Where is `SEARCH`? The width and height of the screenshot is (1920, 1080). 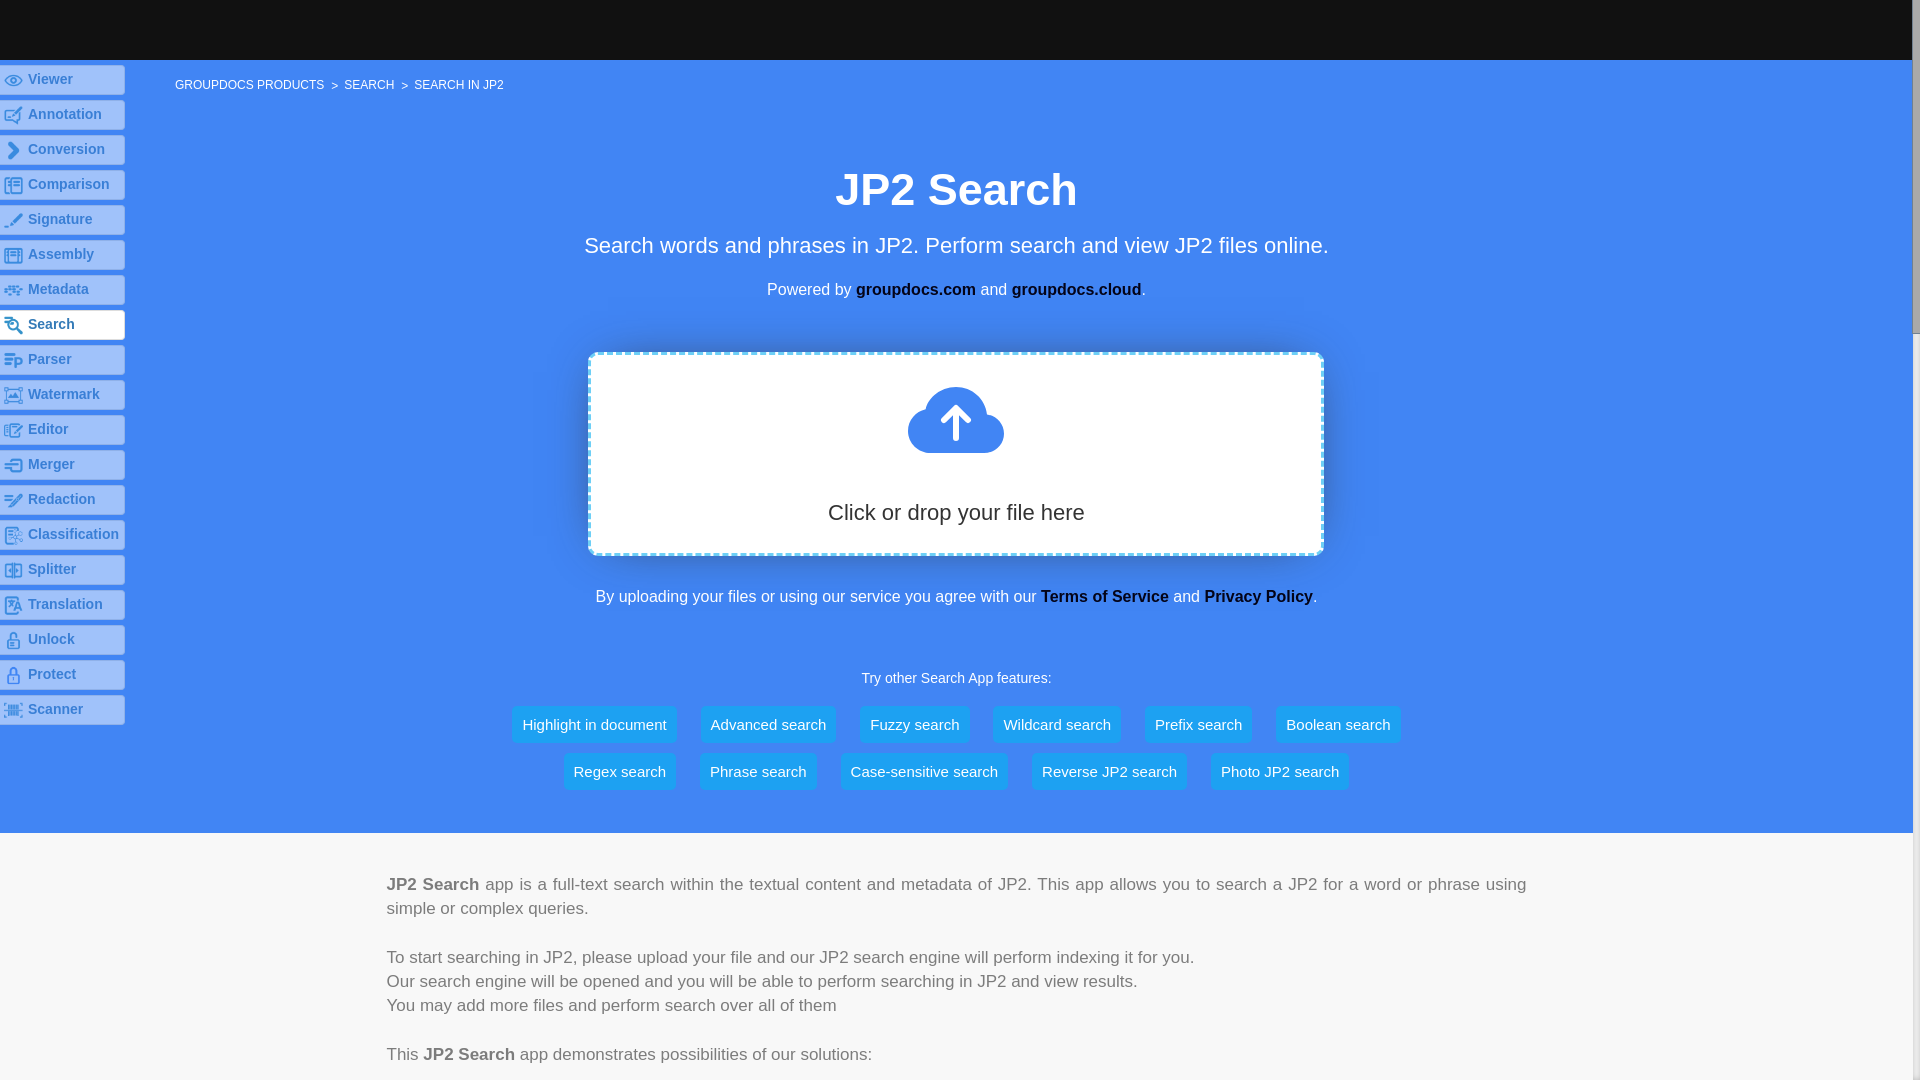 SEARCH is located at coordinates (368, 83).